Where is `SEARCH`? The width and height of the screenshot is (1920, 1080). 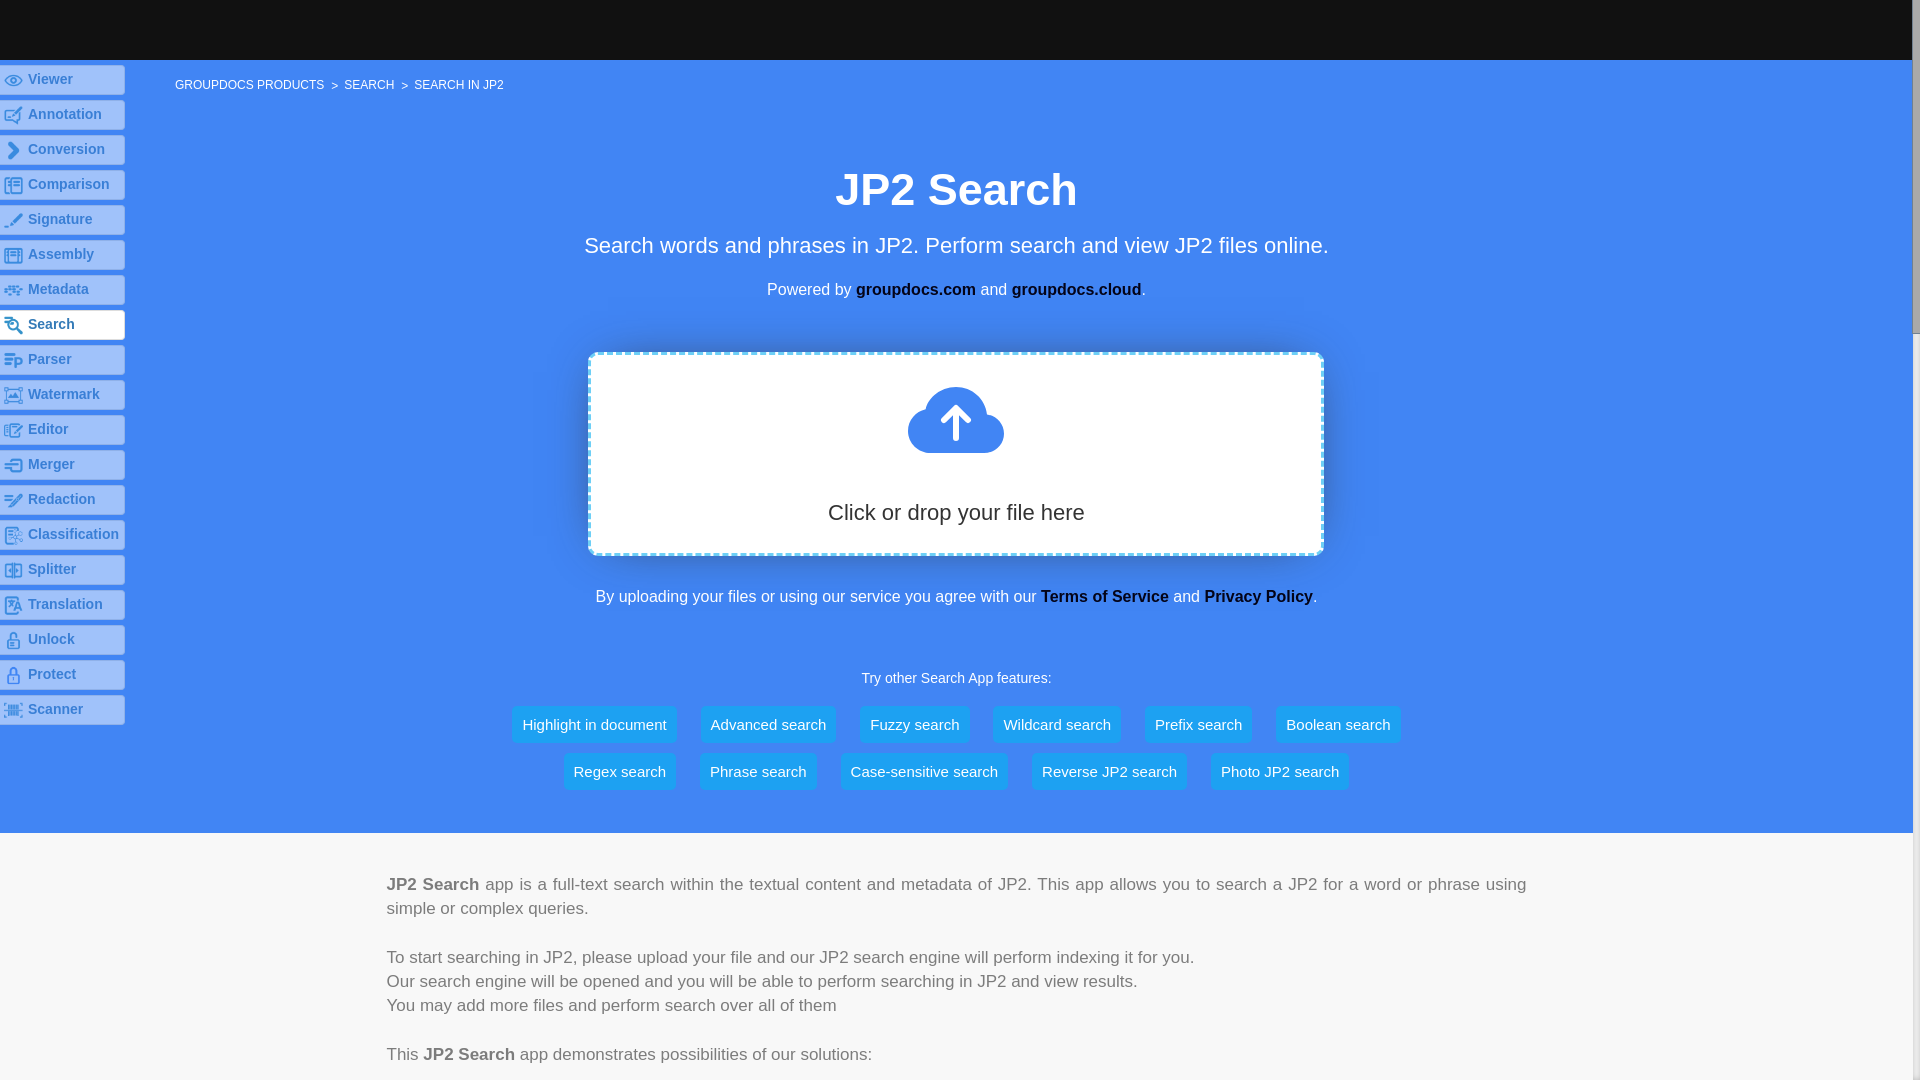 SEARCH is located at coordinates (368, 83).